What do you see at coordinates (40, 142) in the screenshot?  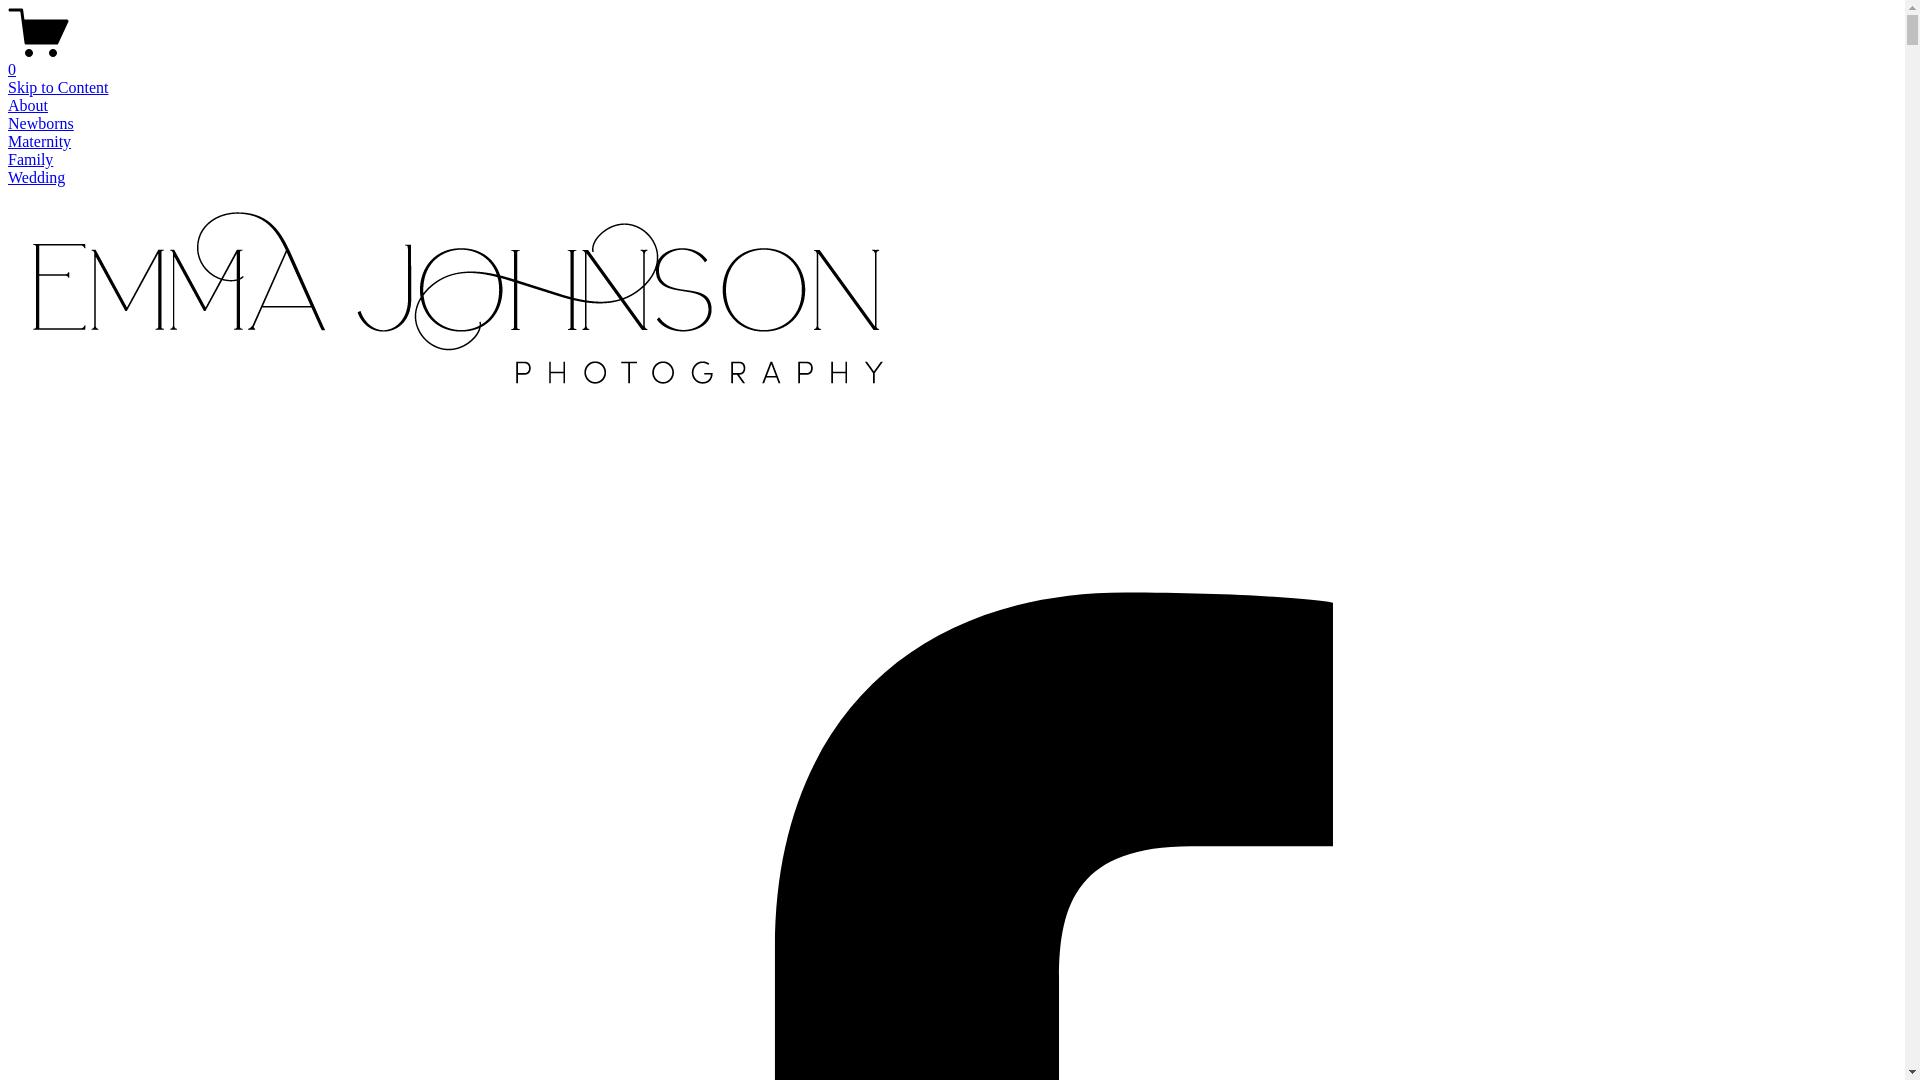 I see `Maternity` at bounding box center [40, 142].